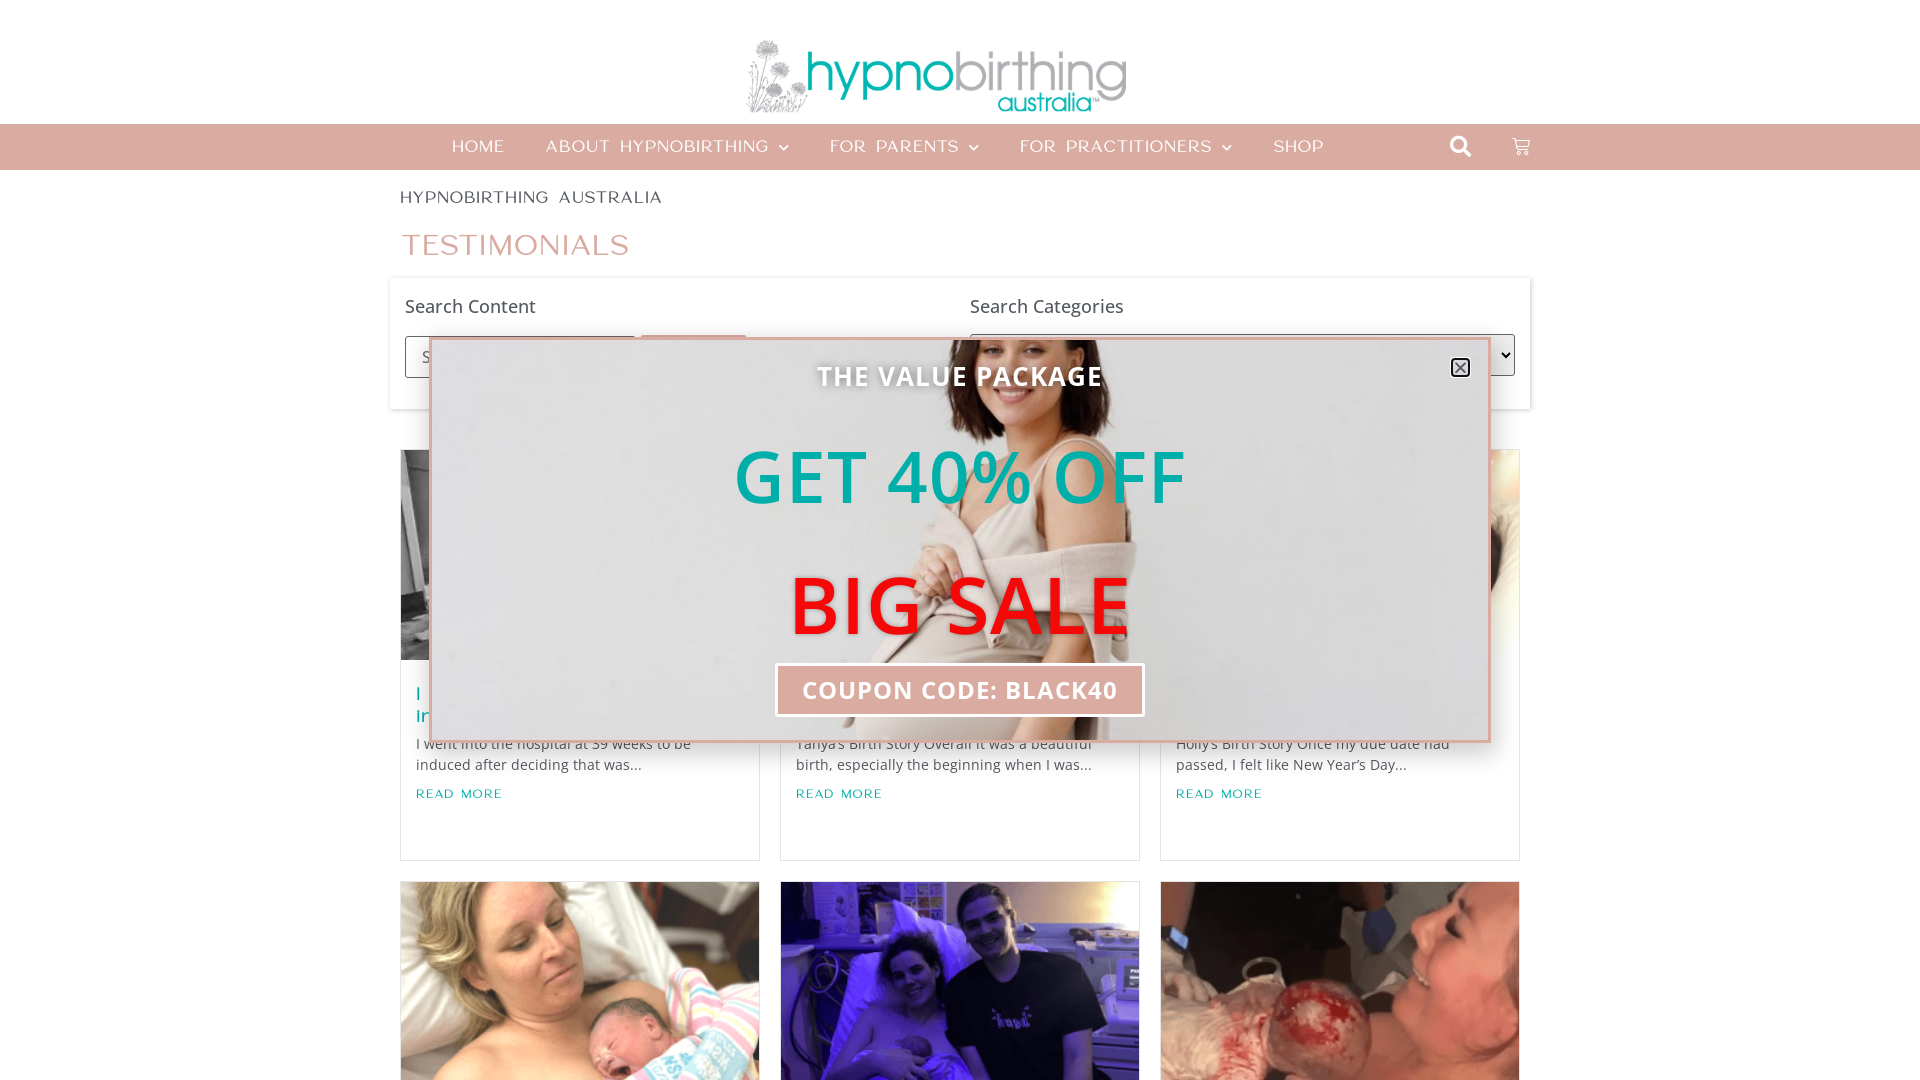  Describe the element at coordinates (1312, 706) in the screenshot. I see `I feel so grateful that my birth was such a` at that location.